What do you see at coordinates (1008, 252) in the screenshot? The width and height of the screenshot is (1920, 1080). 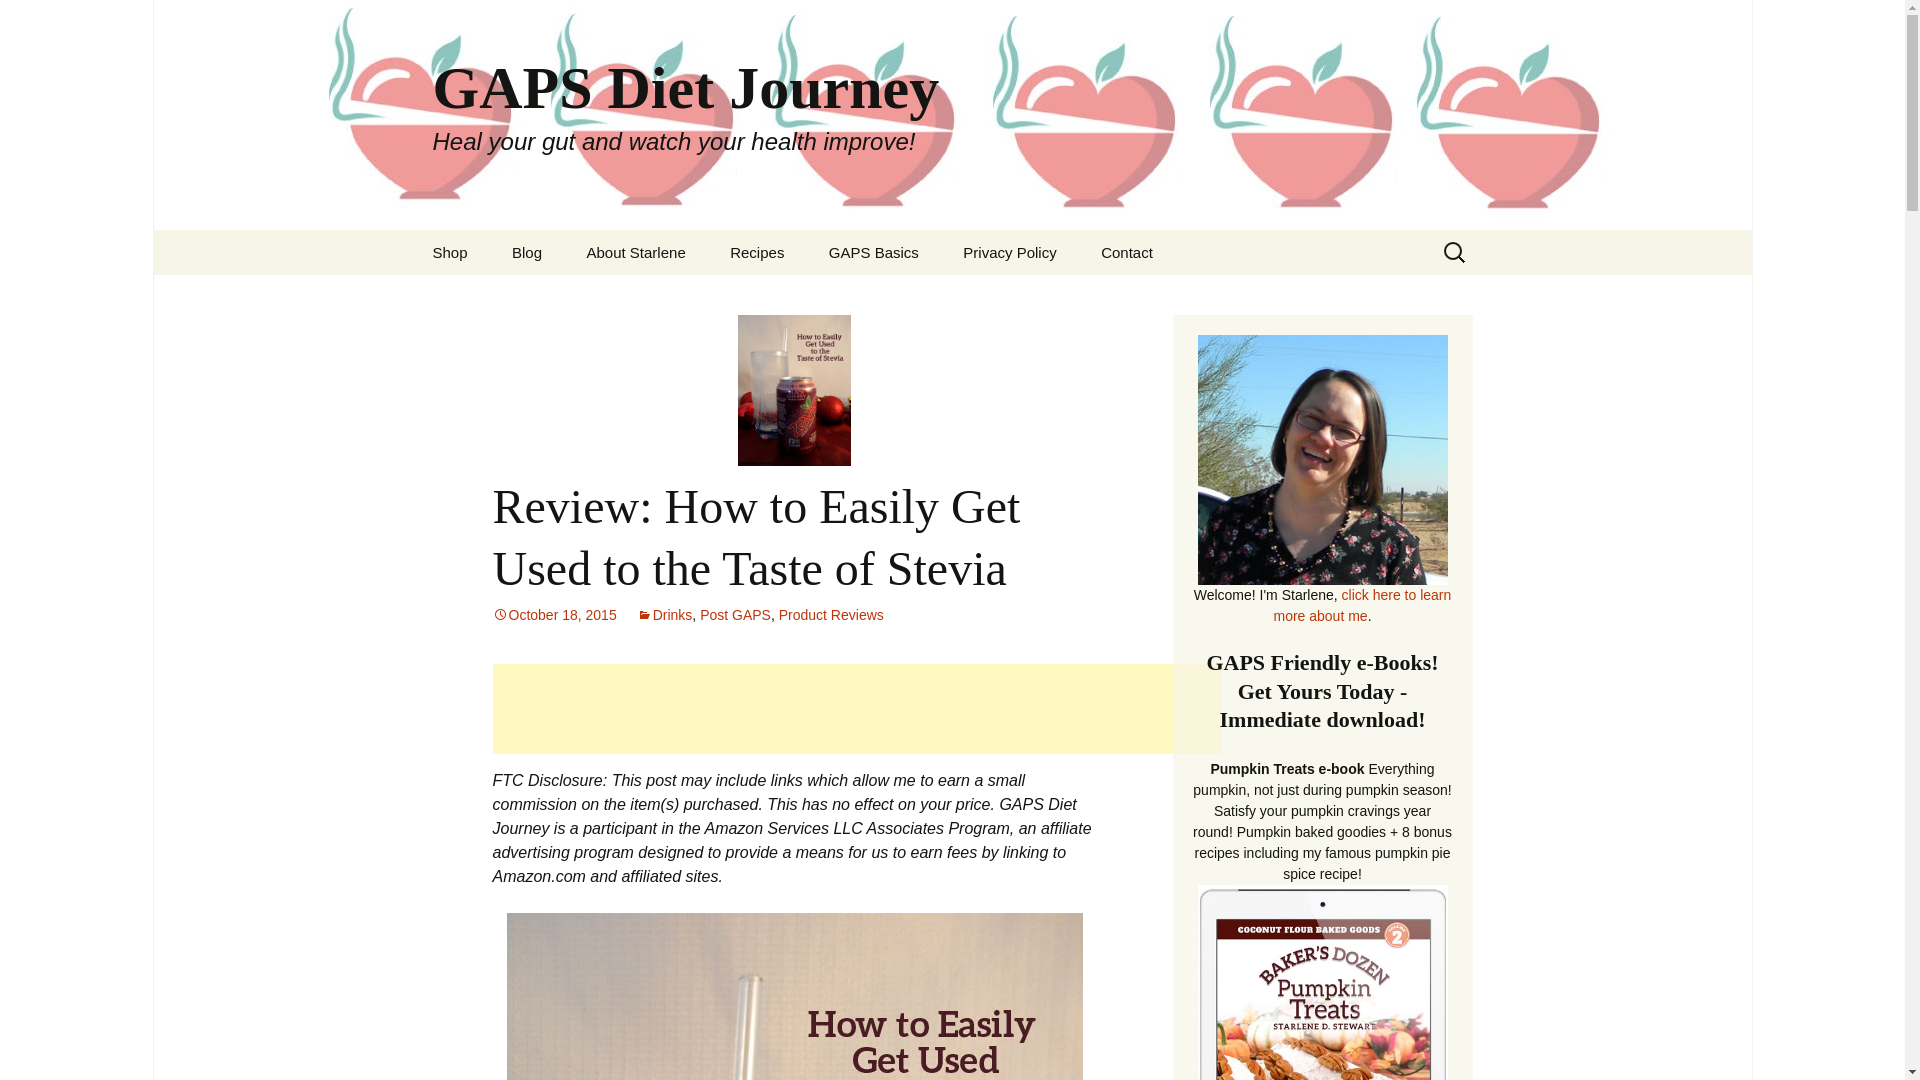 I see `Review our Privacy Policy` at bounding box center [1008, 252].